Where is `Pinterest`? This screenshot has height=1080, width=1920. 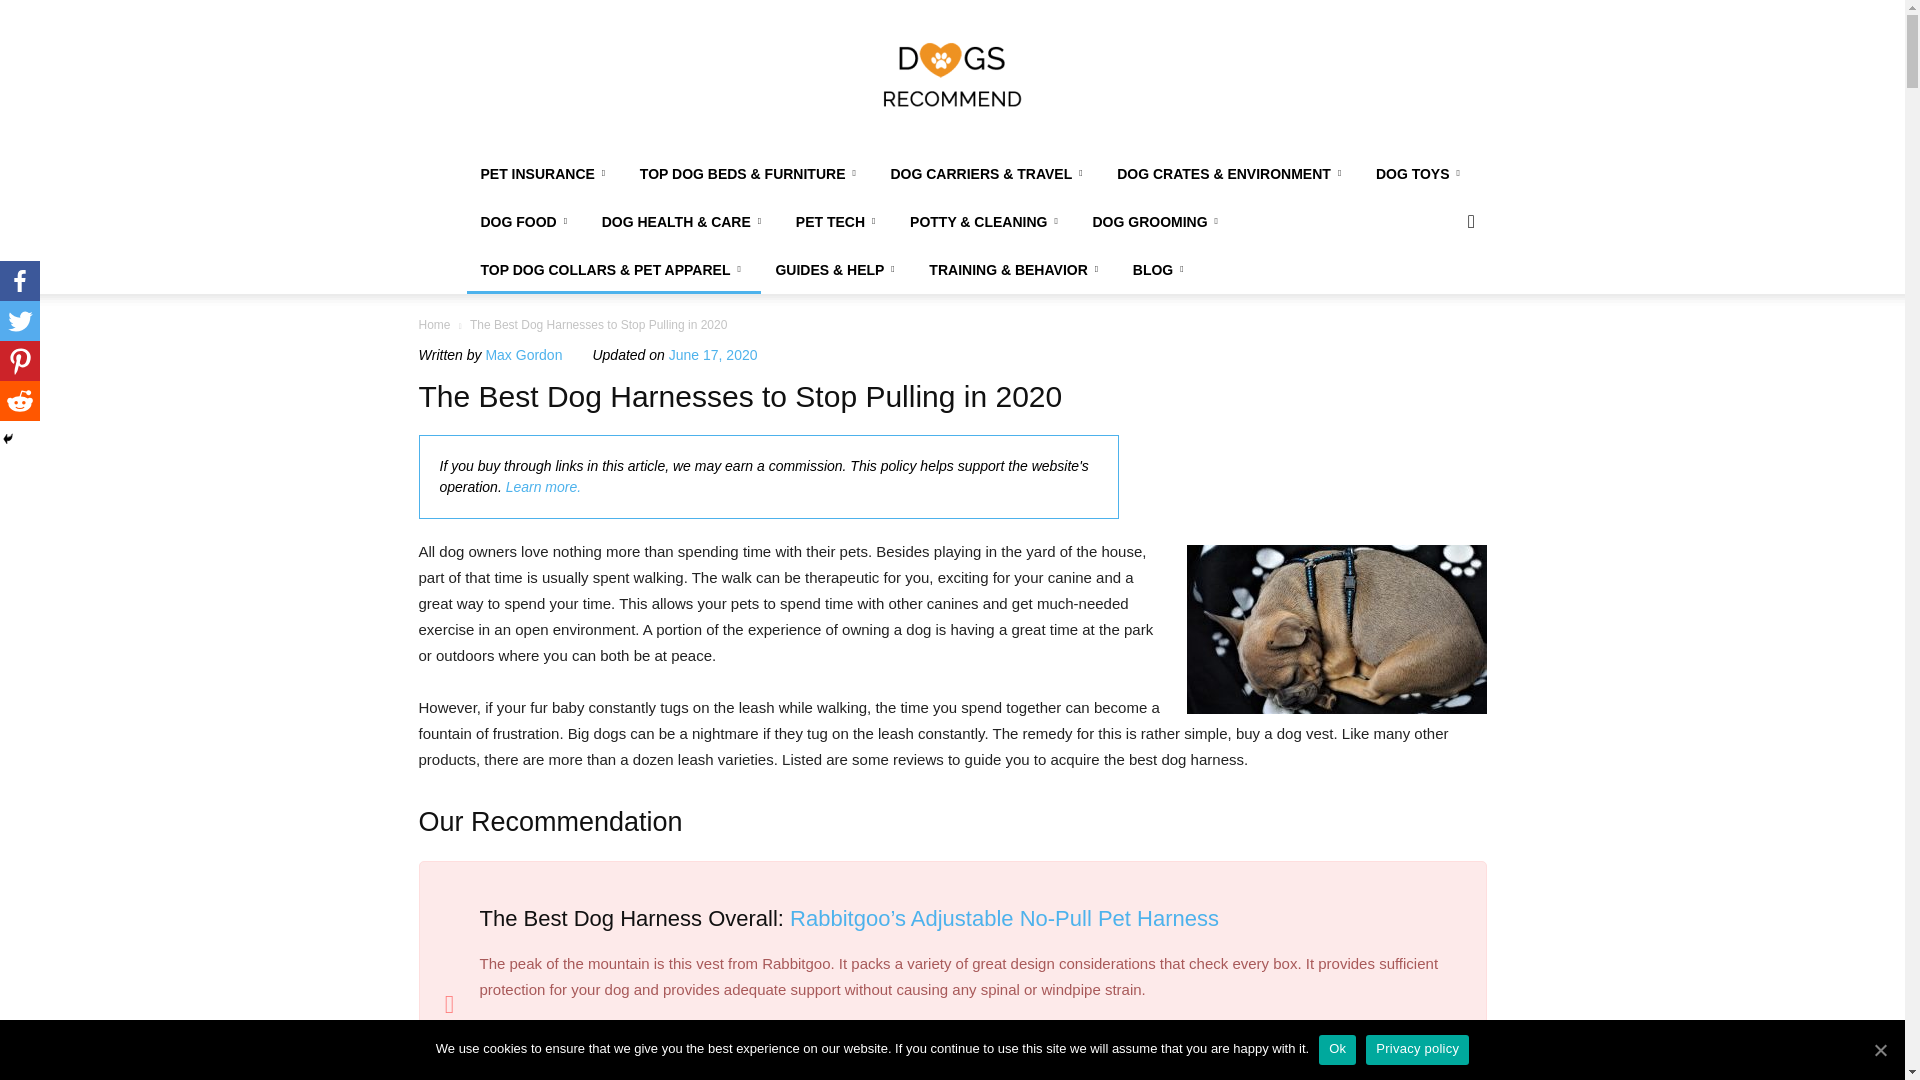
Pinterest is located at coordinates (20, 361).